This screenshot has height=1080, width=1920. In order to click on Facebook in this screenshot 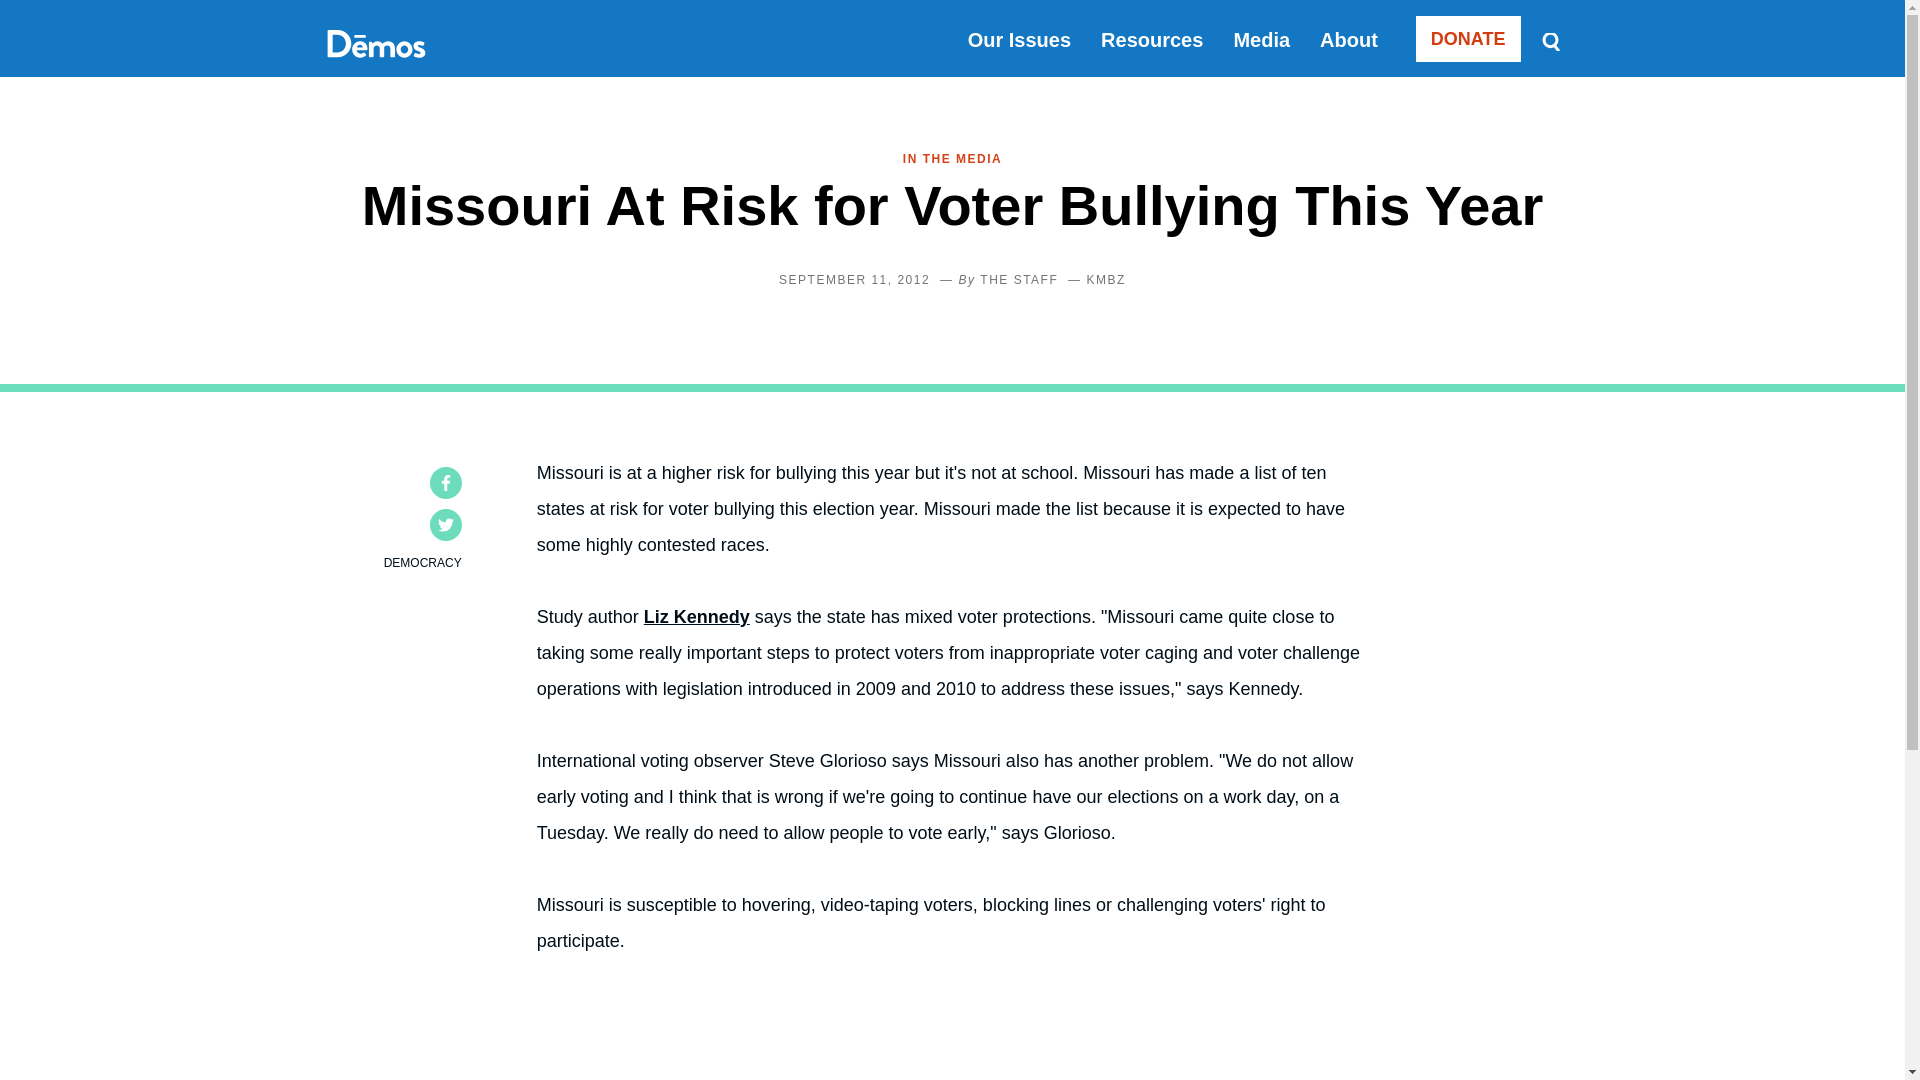, I will do `click(446, 482)`.